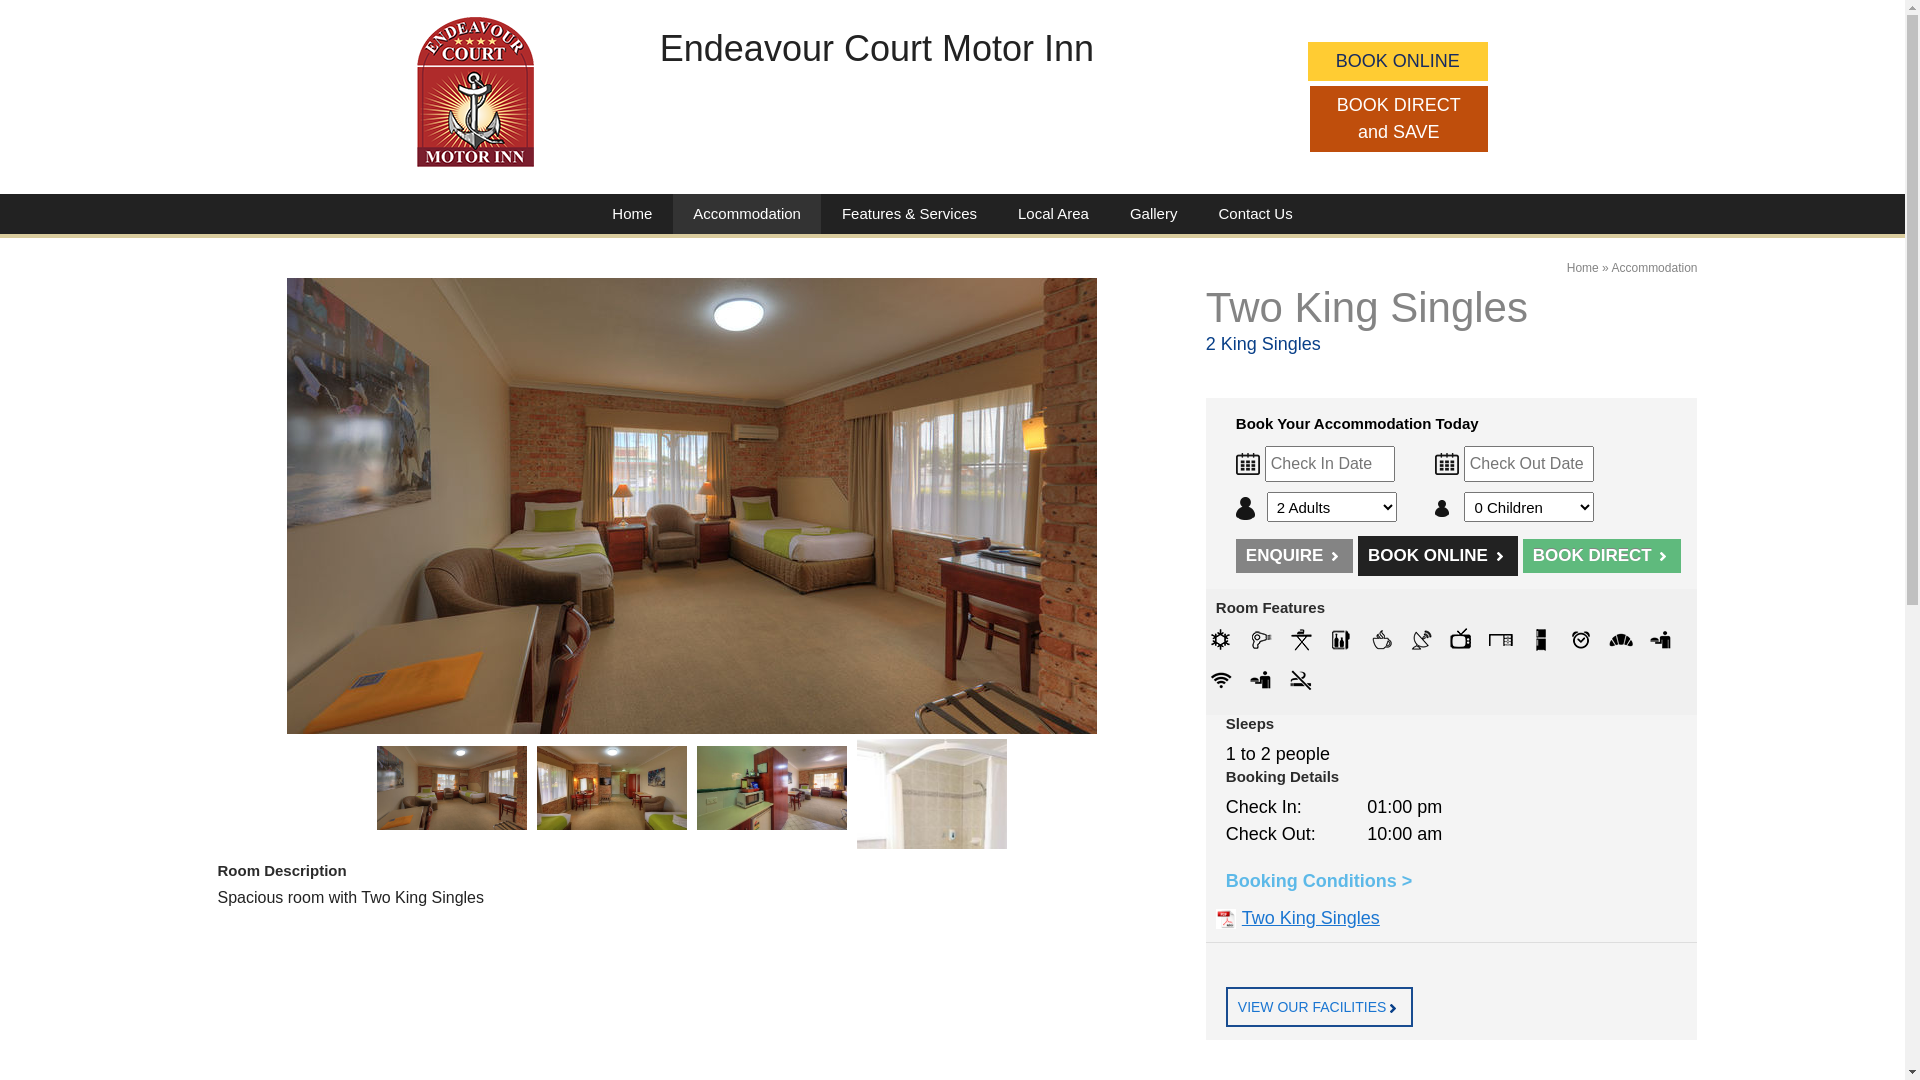 The height and width of the screenshot is (1080, 1920). I want to click on Local Area, so click(1054, 214).